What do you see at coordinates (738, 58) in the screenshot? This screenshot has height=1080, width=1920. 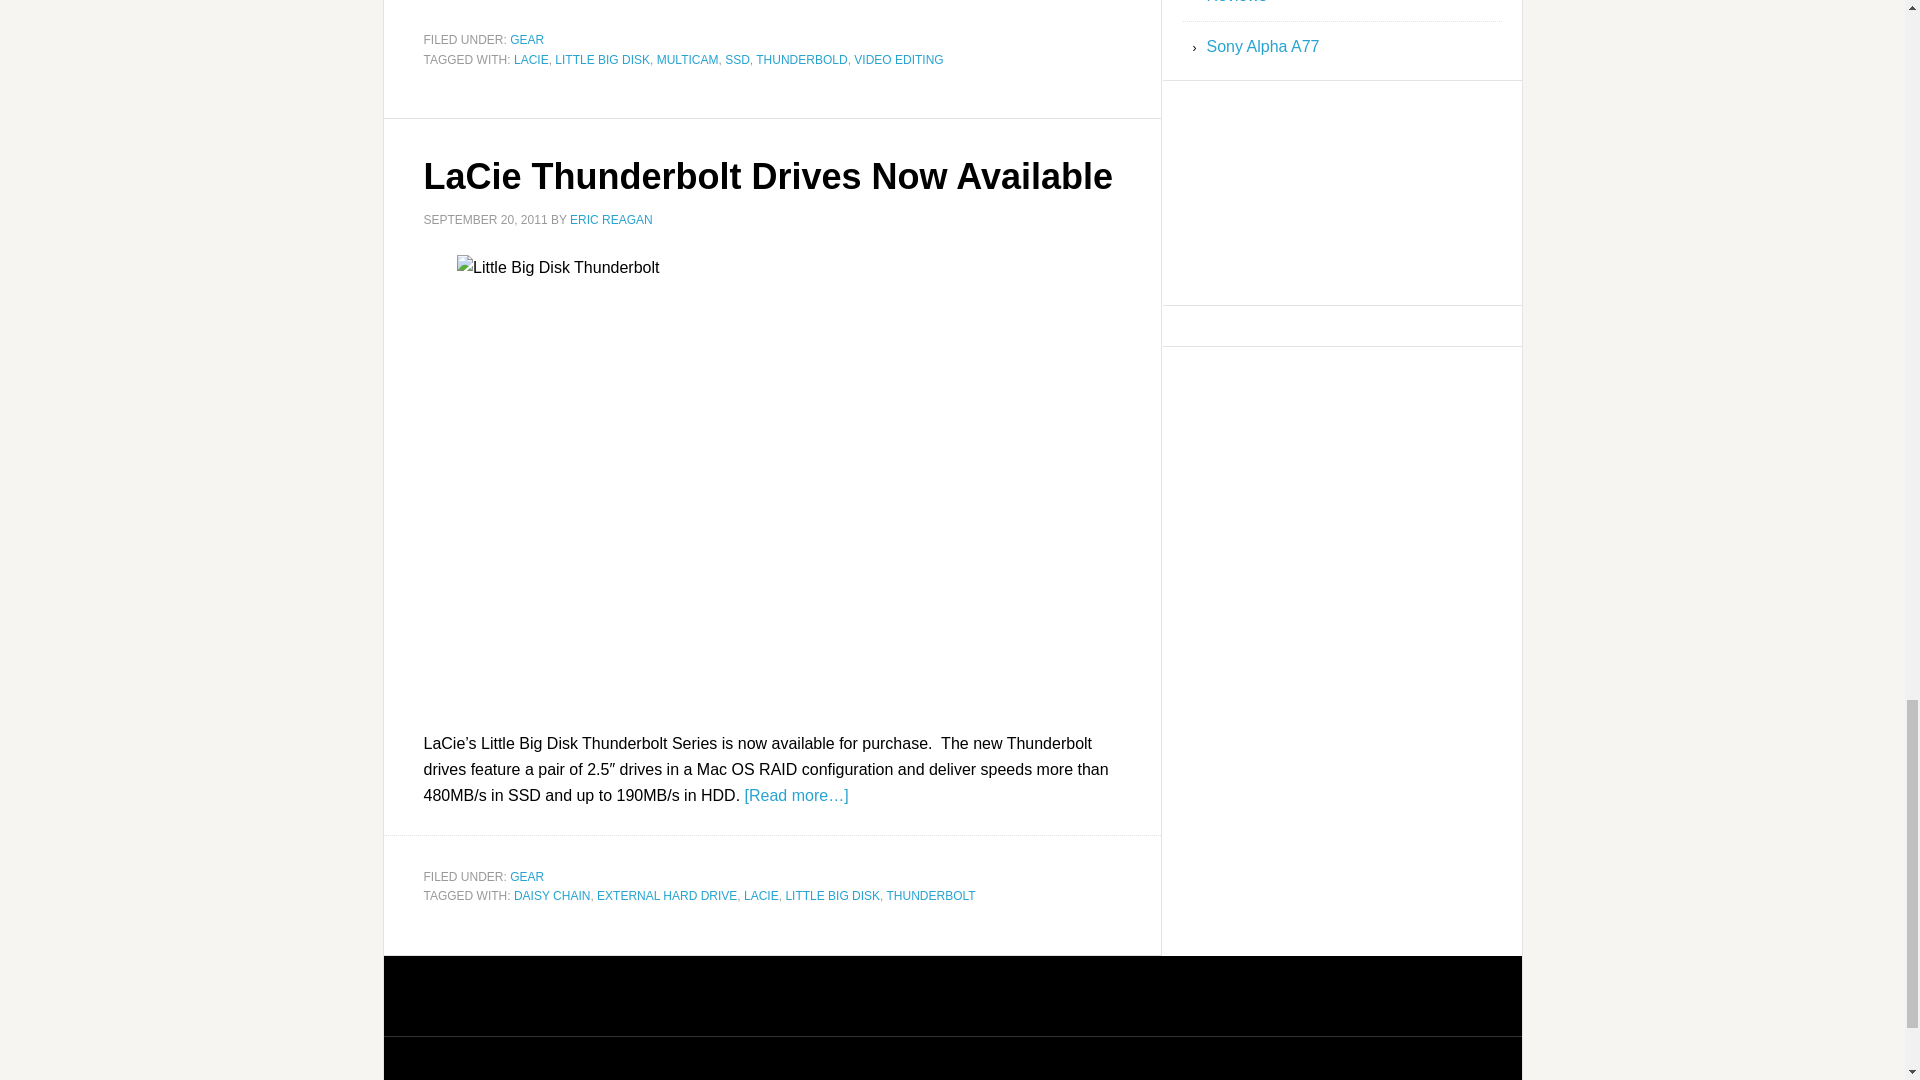 I see `SSD` at bounding box center [738, 58].